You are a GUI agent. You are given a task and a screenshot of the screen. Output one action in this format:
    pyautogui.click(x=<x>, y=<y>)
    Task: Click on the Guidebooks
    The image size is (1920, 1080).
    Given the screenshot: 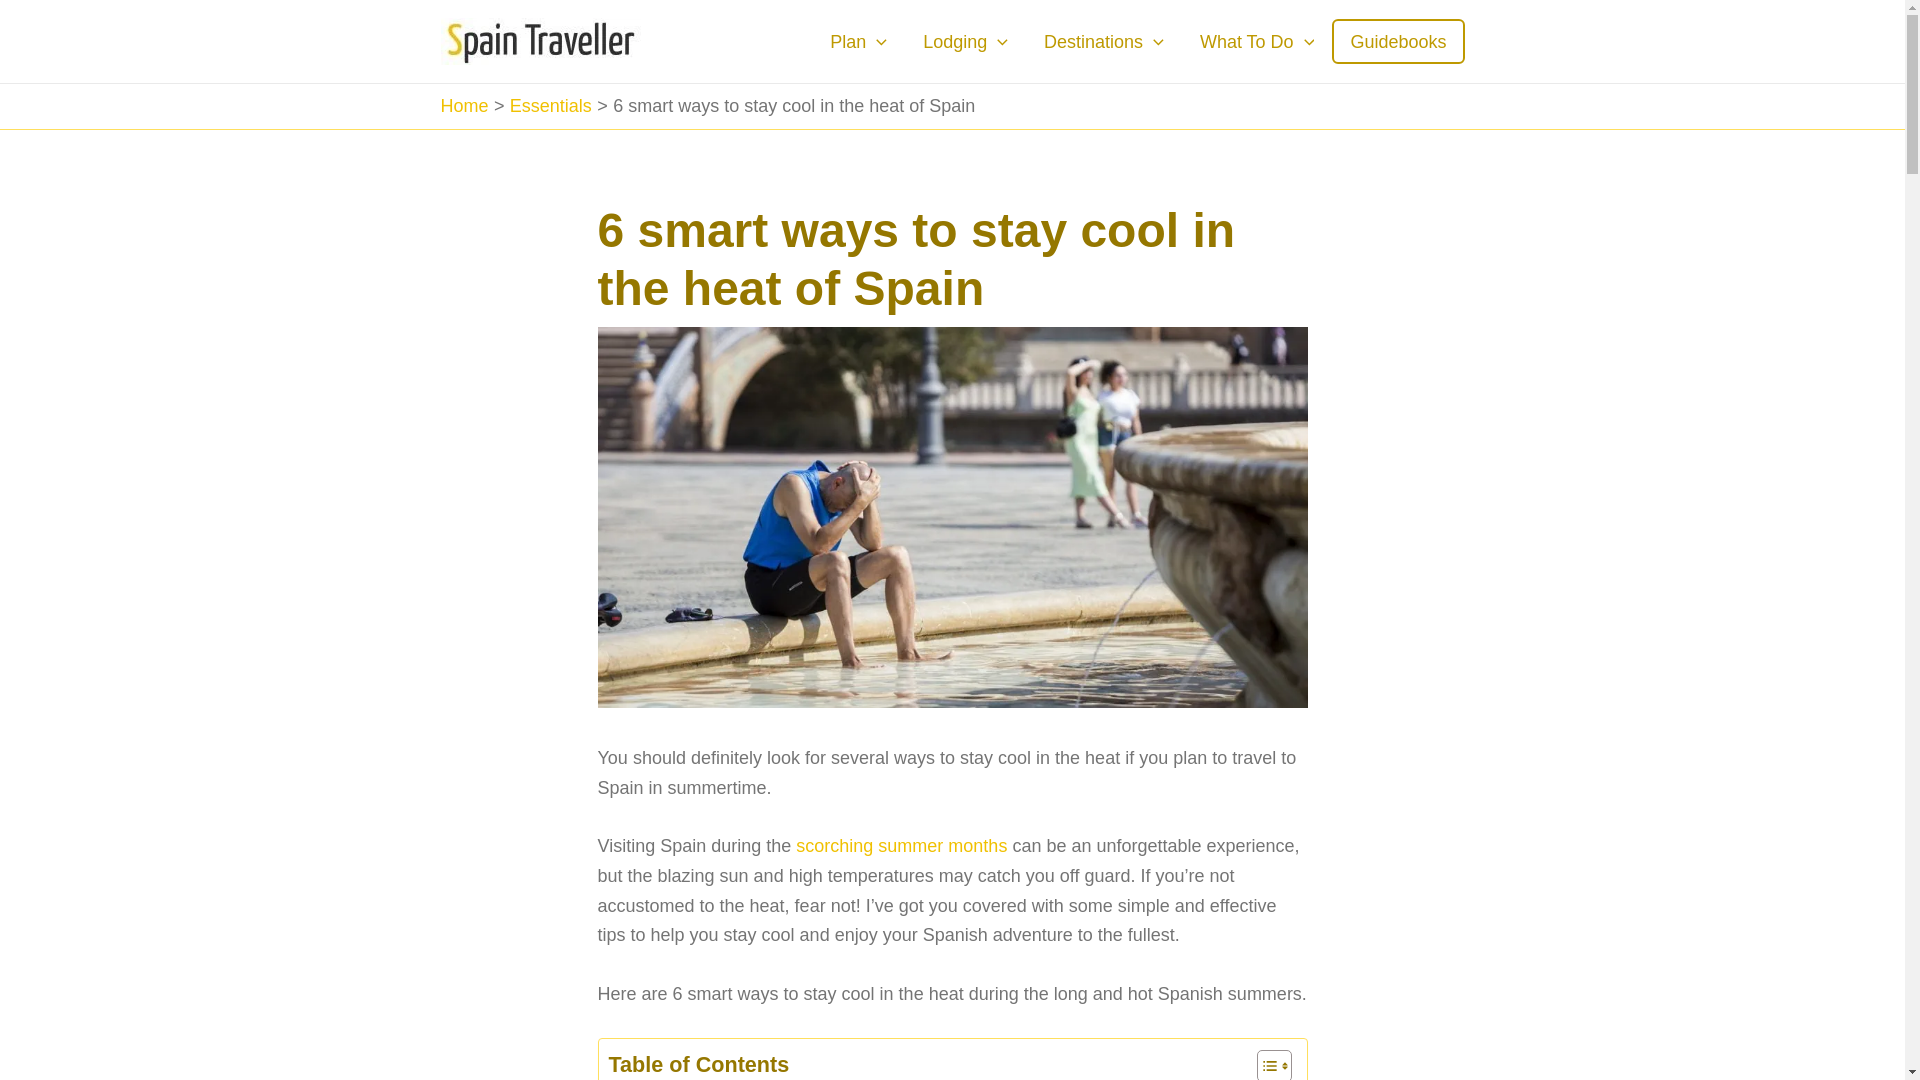 What is the action you would take?
    pyautogui.click(x=1398, y=41)
    